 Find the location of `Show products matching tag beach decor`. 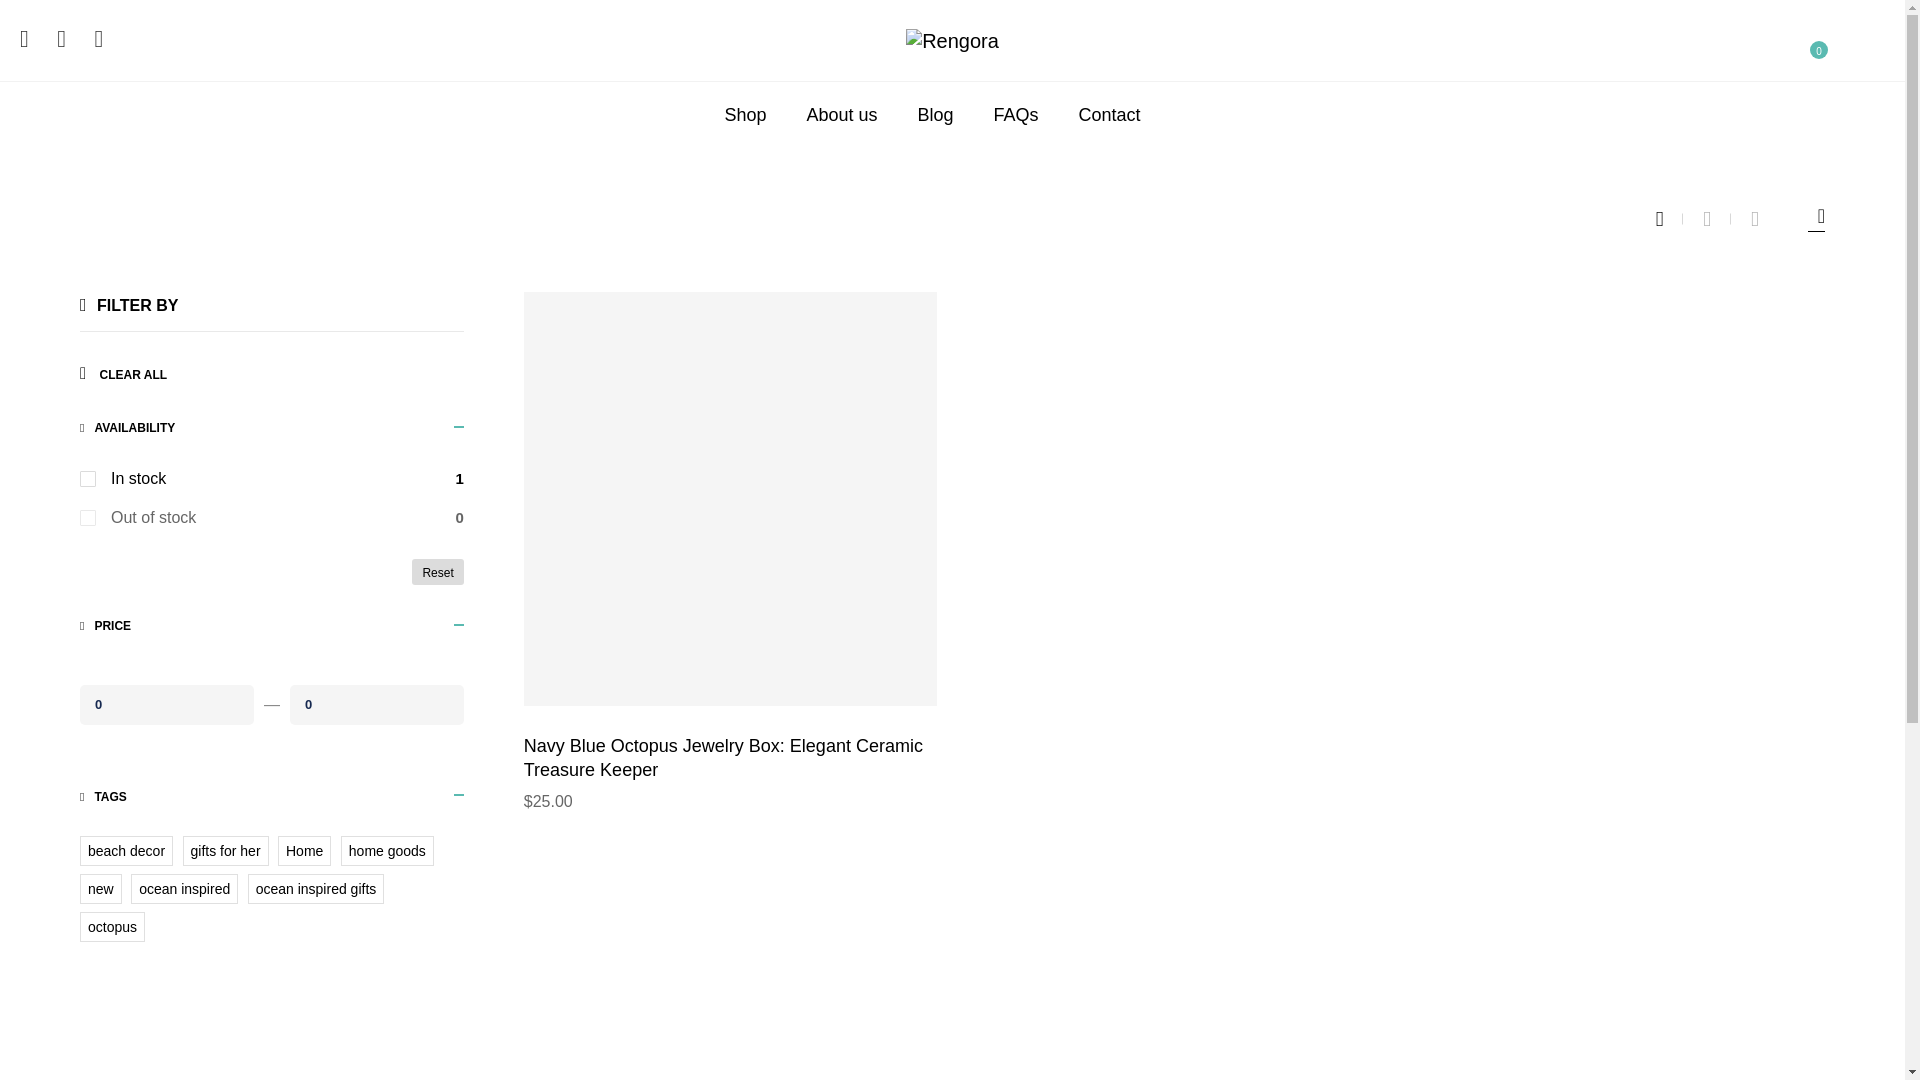

Show products matching tag beach decor is located at coordinates (126, 850).